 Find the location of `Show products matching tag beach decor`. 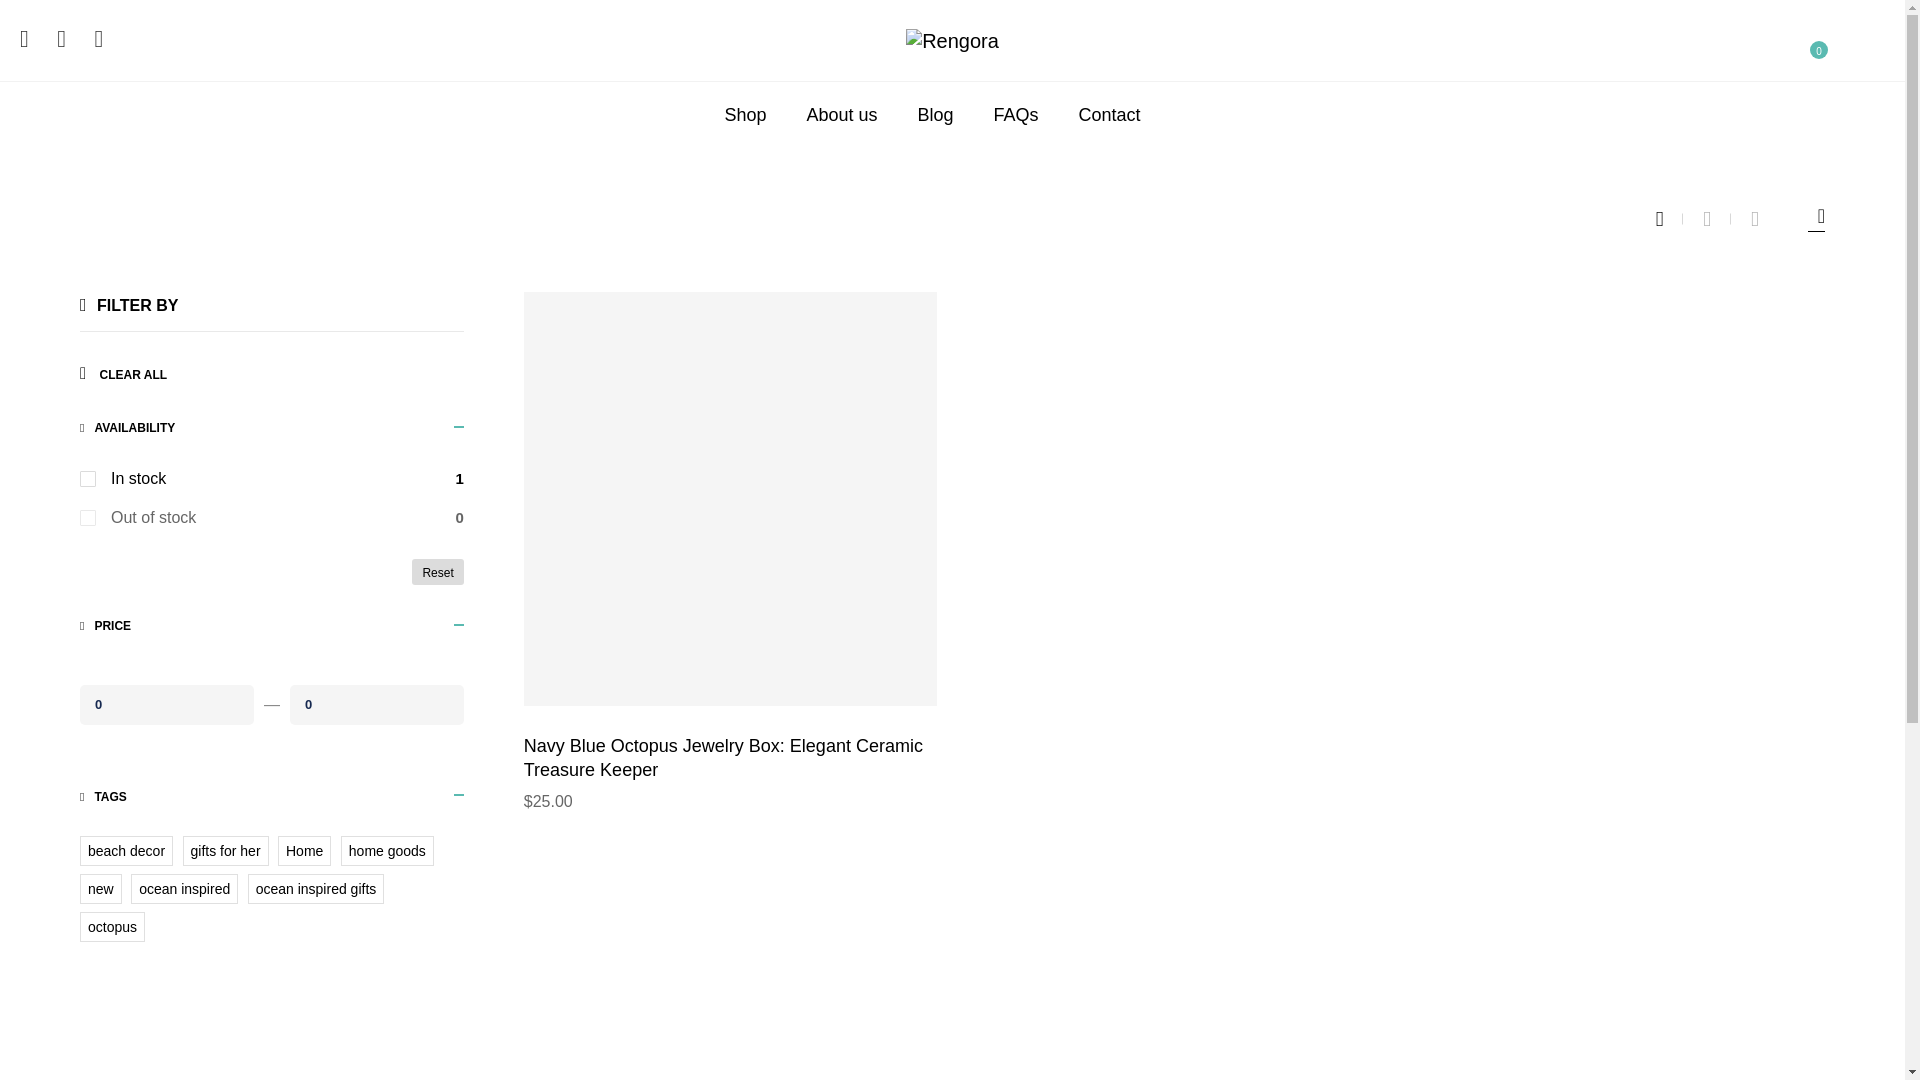

Show products matching tag beach decor is located at coordinates (126, 850).